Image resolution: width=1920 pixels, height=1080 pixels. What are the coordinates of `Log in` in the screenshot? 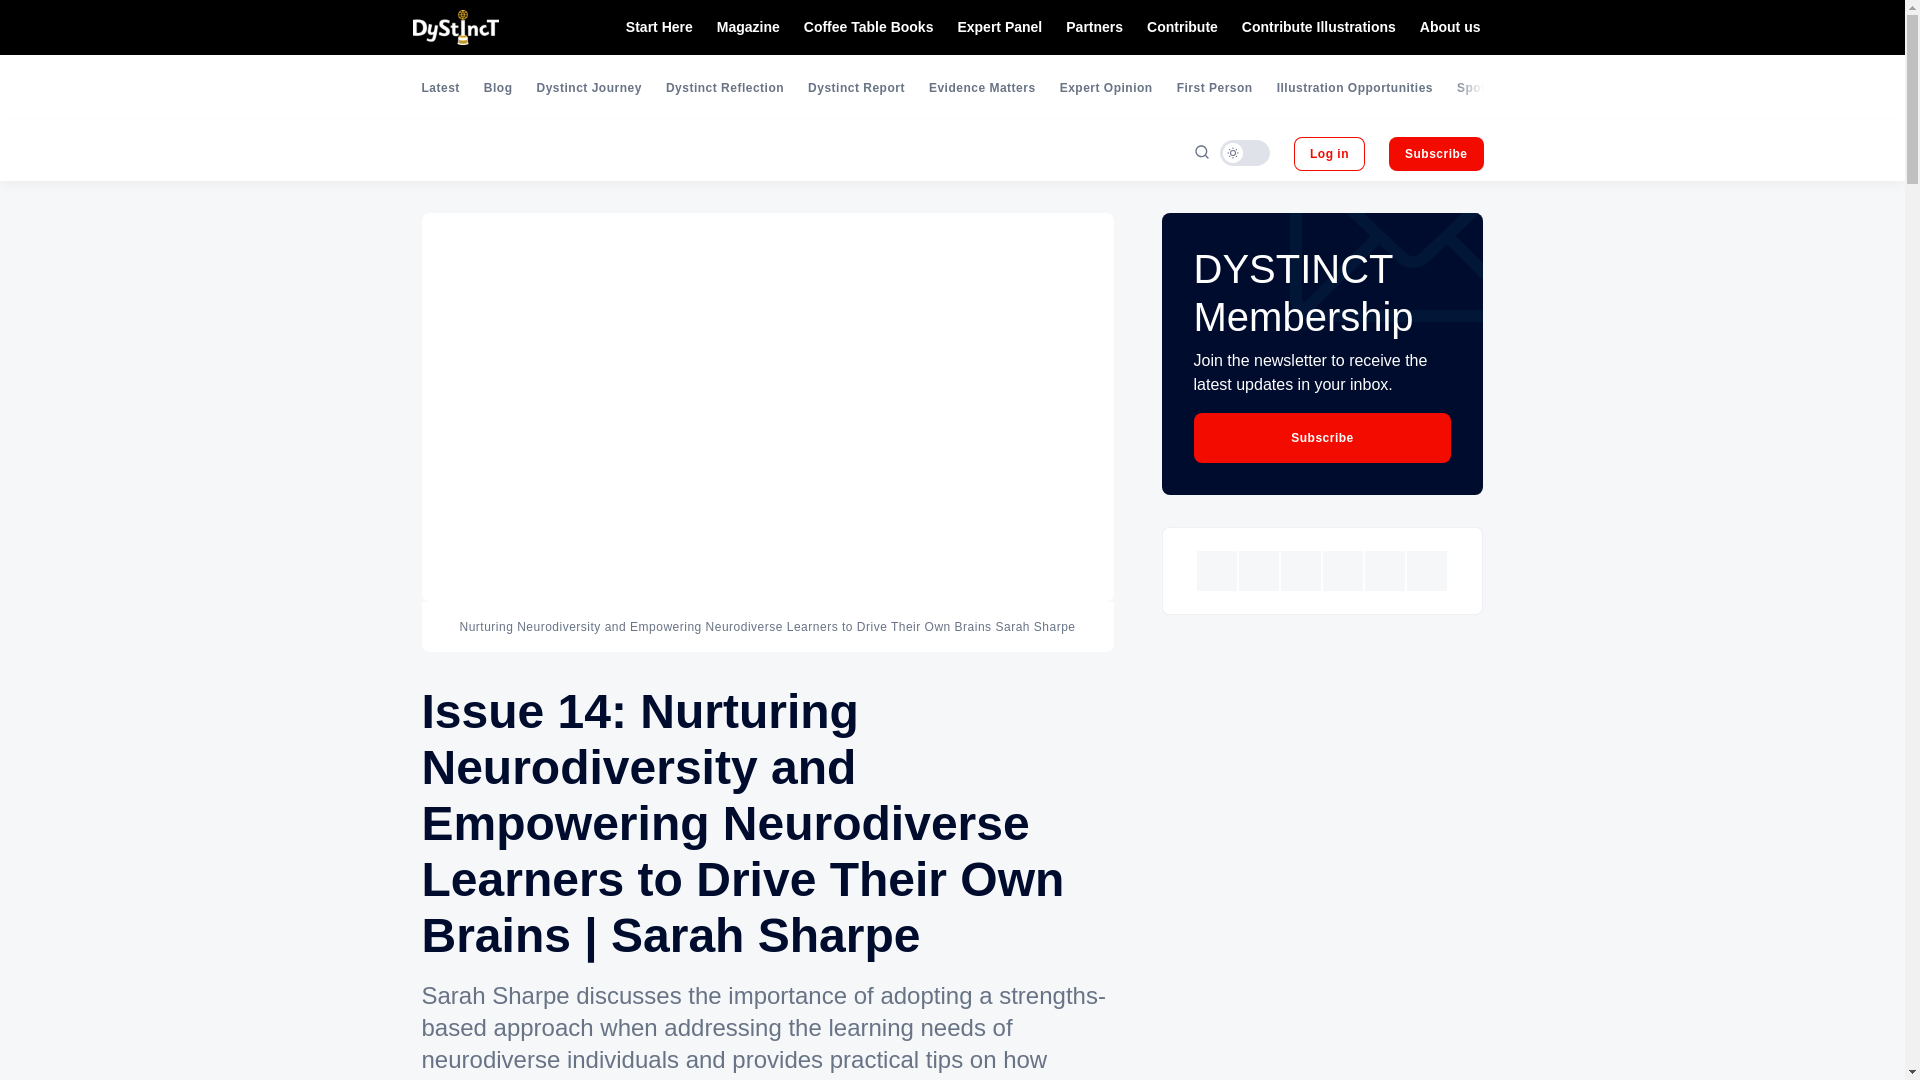 It's located at (1330, 154).